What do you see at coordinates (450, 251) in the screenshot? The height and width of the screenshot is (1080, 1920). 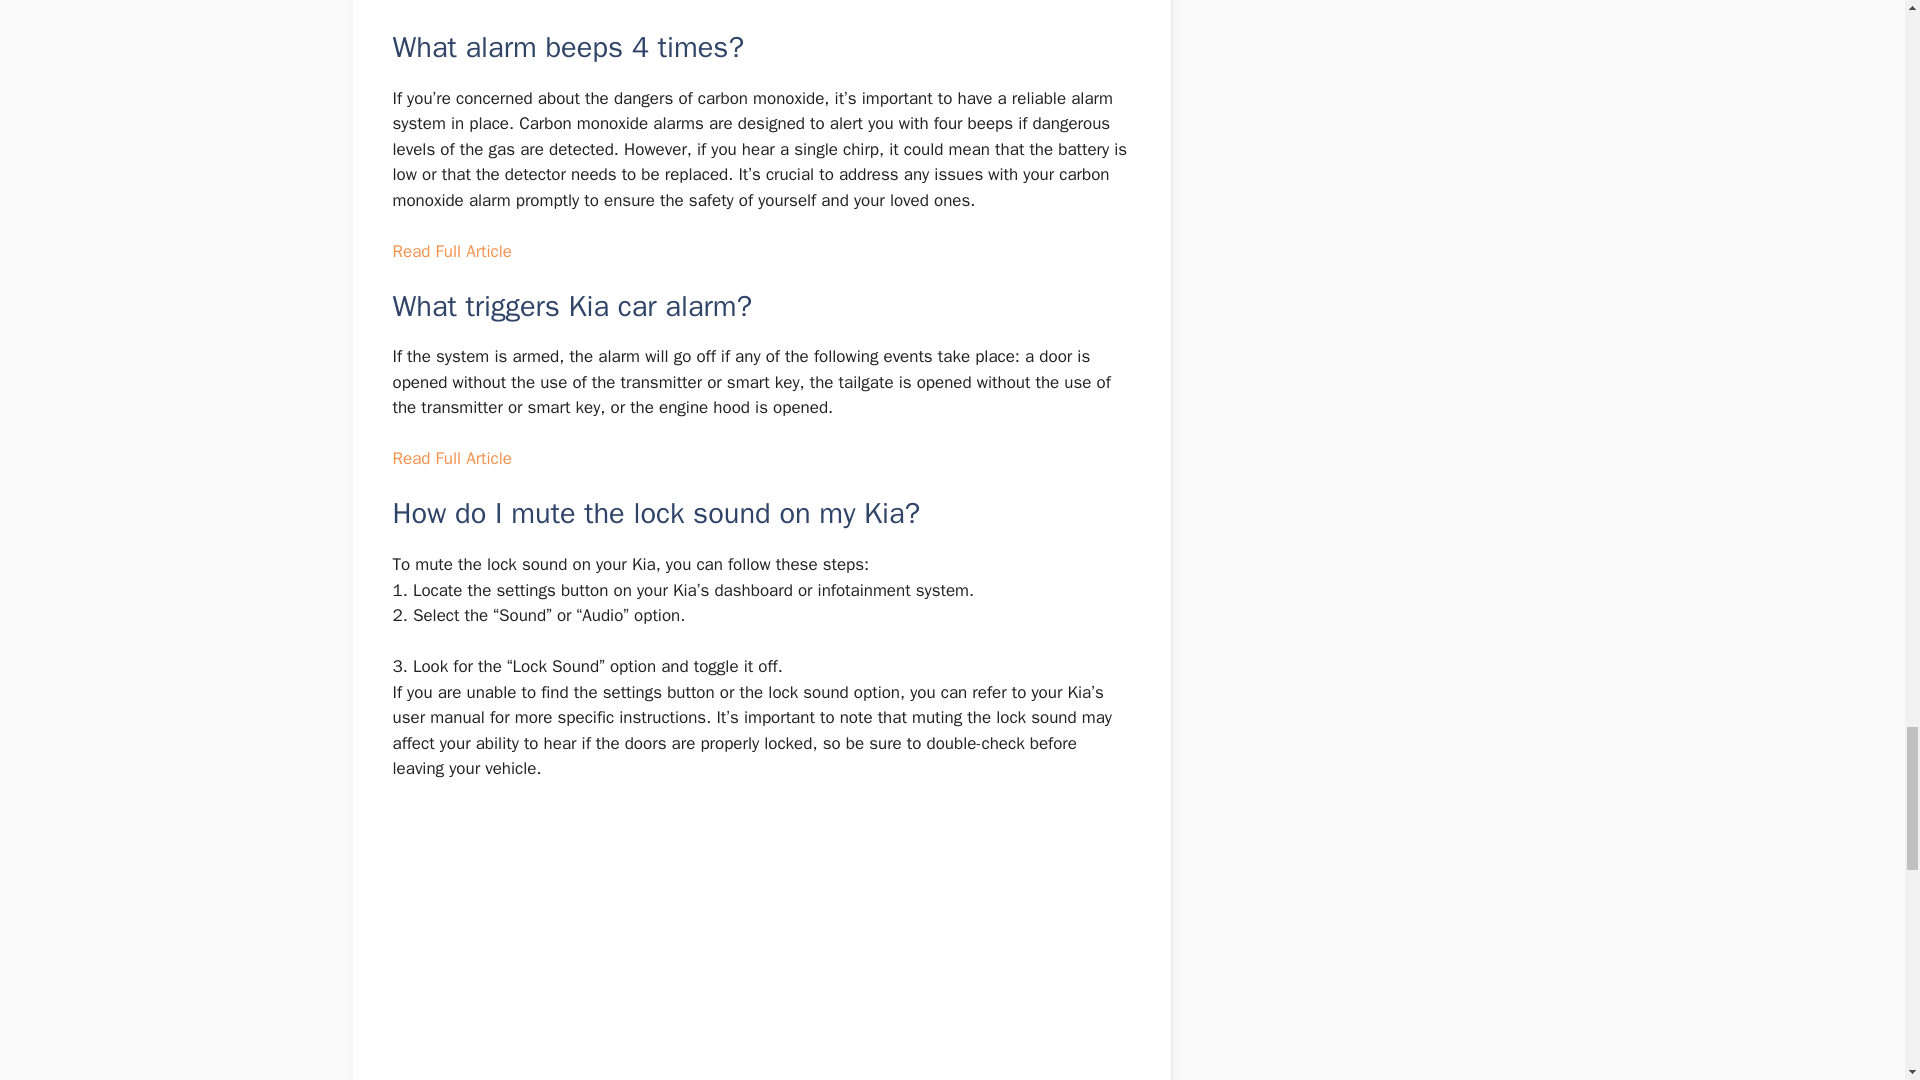 I see `Read Full Article` at bounding box center [450, 251].